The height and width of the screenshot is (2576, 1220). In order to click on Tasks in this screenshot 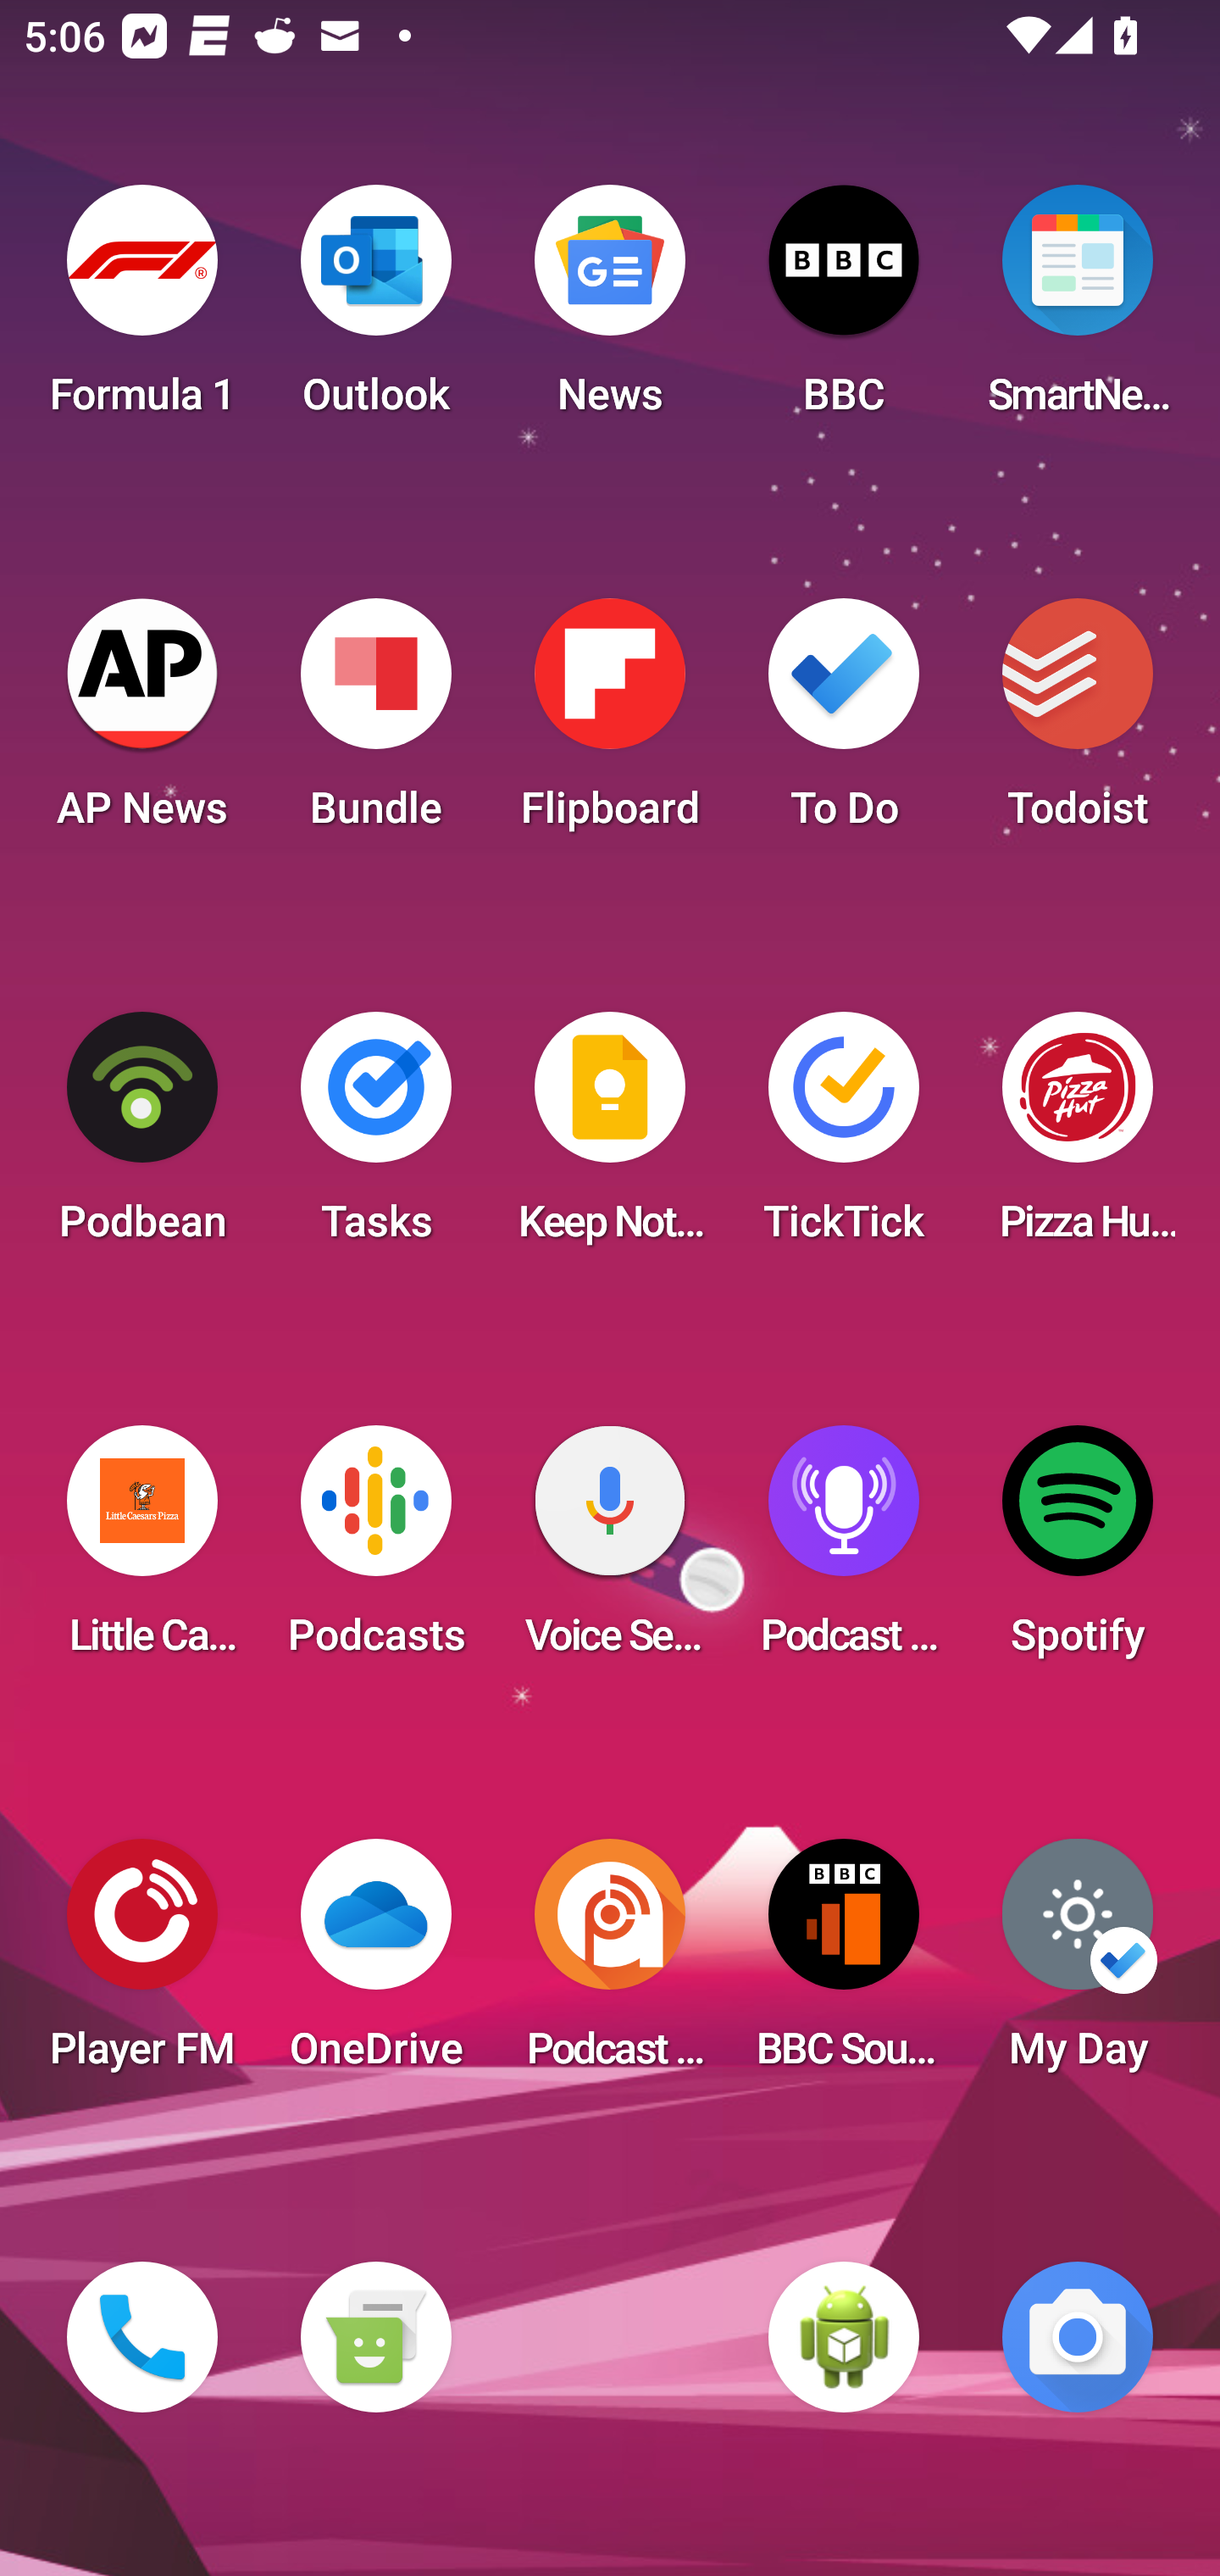, I will do `click(375, 1137)`.